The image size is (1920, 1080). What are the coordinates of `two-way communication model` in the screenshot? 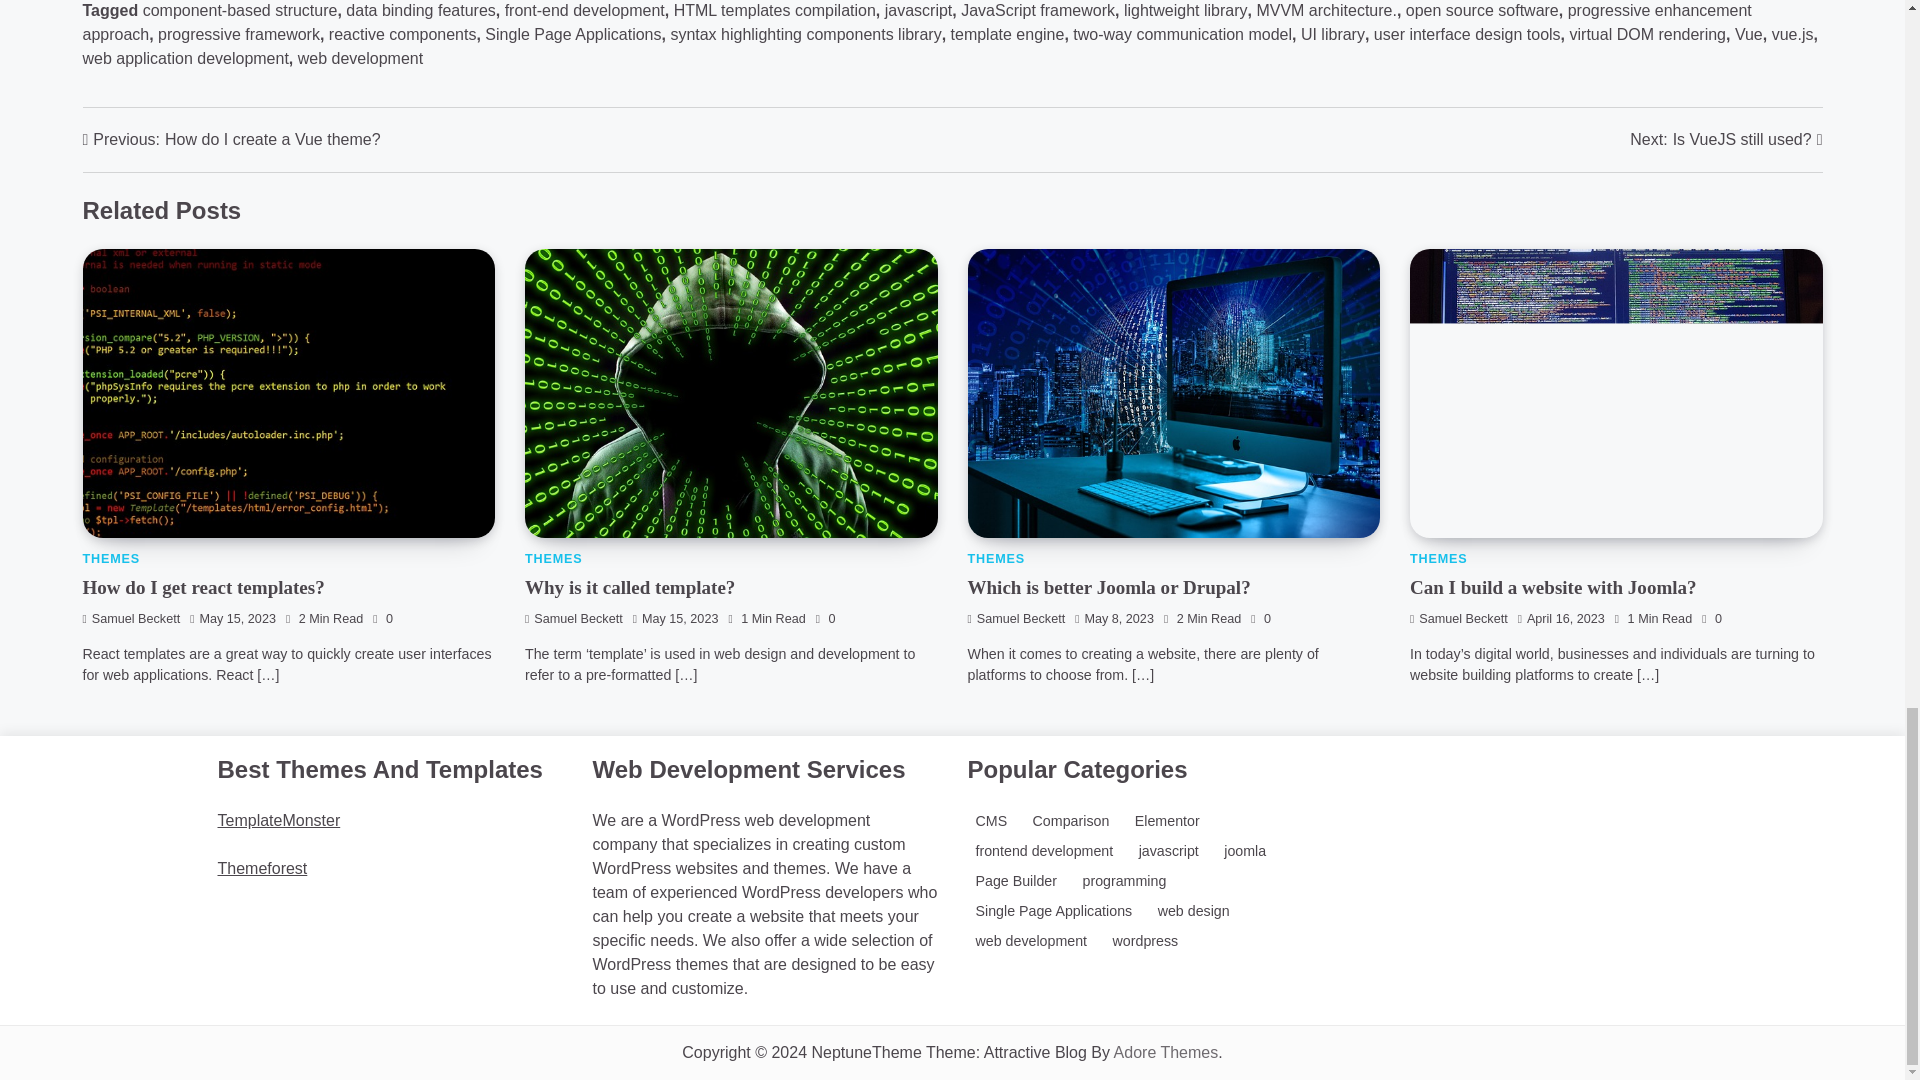 It's located at (1182, 34).